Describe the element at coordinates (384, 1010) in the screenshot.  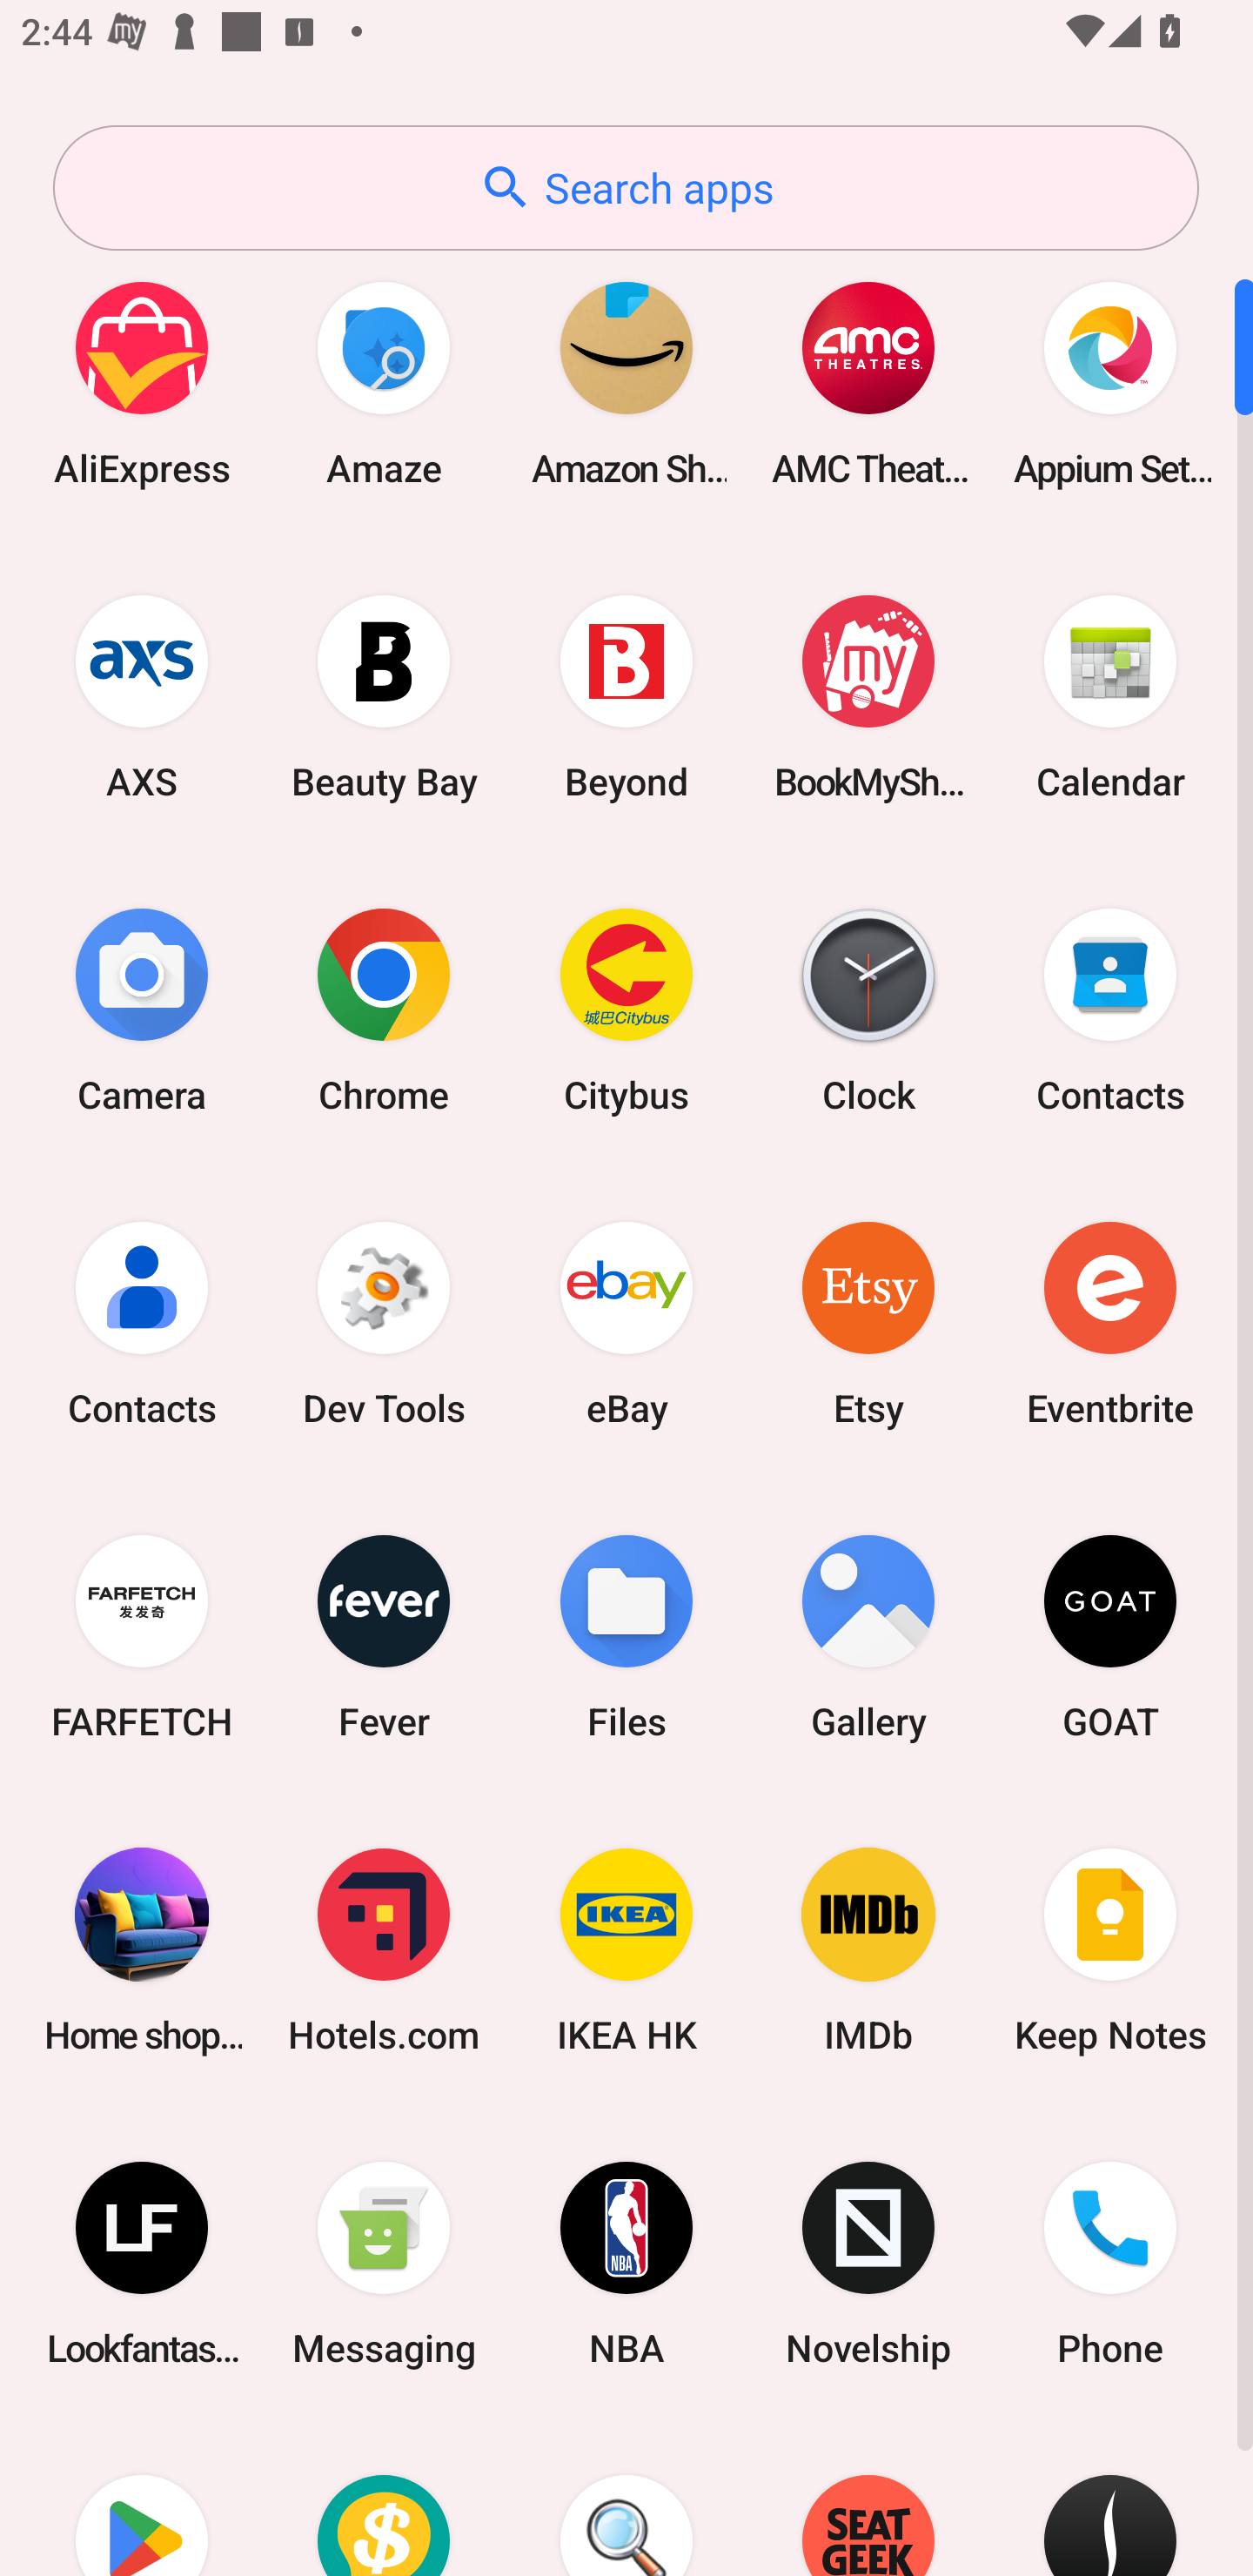
I see `Chrome` at that location.